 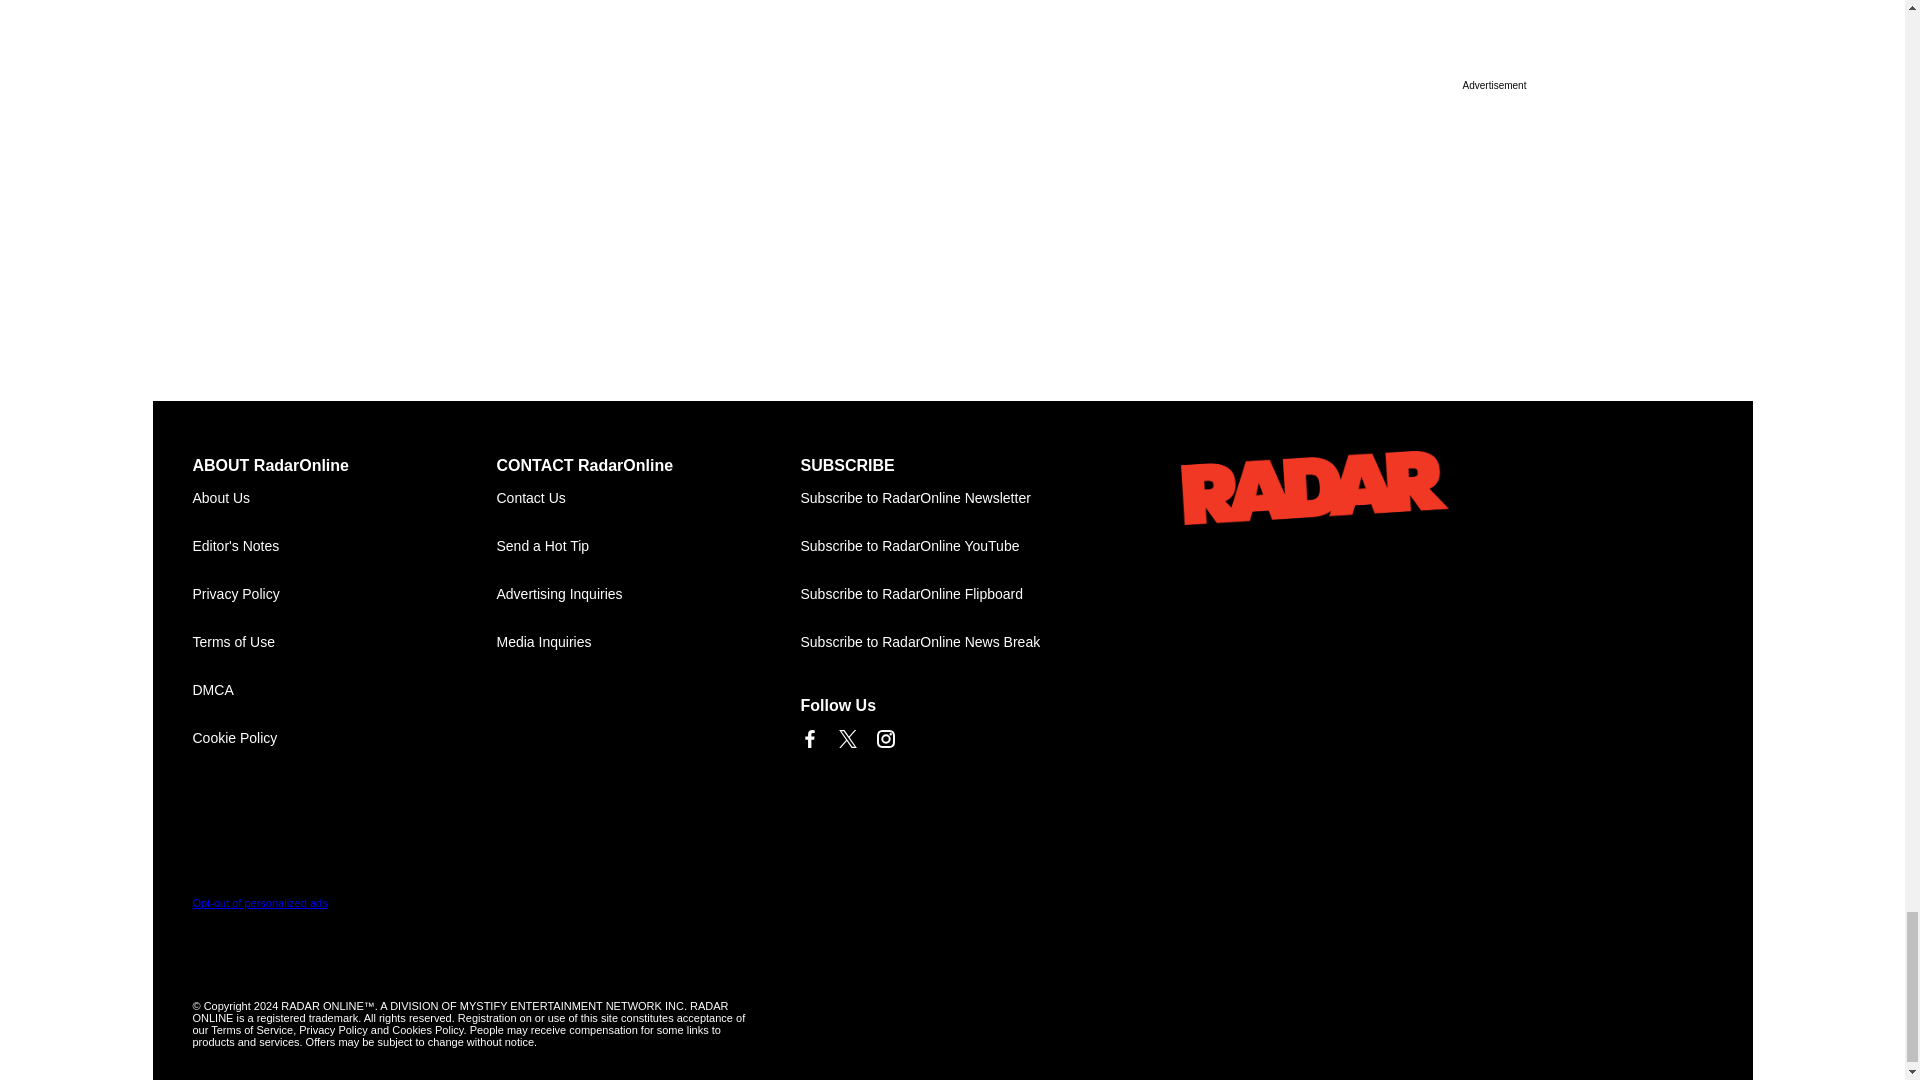 What do you see at coordinates (808, 739) in the screenshot?
I see `Link to Facebook` at bounding box center [808, 739].